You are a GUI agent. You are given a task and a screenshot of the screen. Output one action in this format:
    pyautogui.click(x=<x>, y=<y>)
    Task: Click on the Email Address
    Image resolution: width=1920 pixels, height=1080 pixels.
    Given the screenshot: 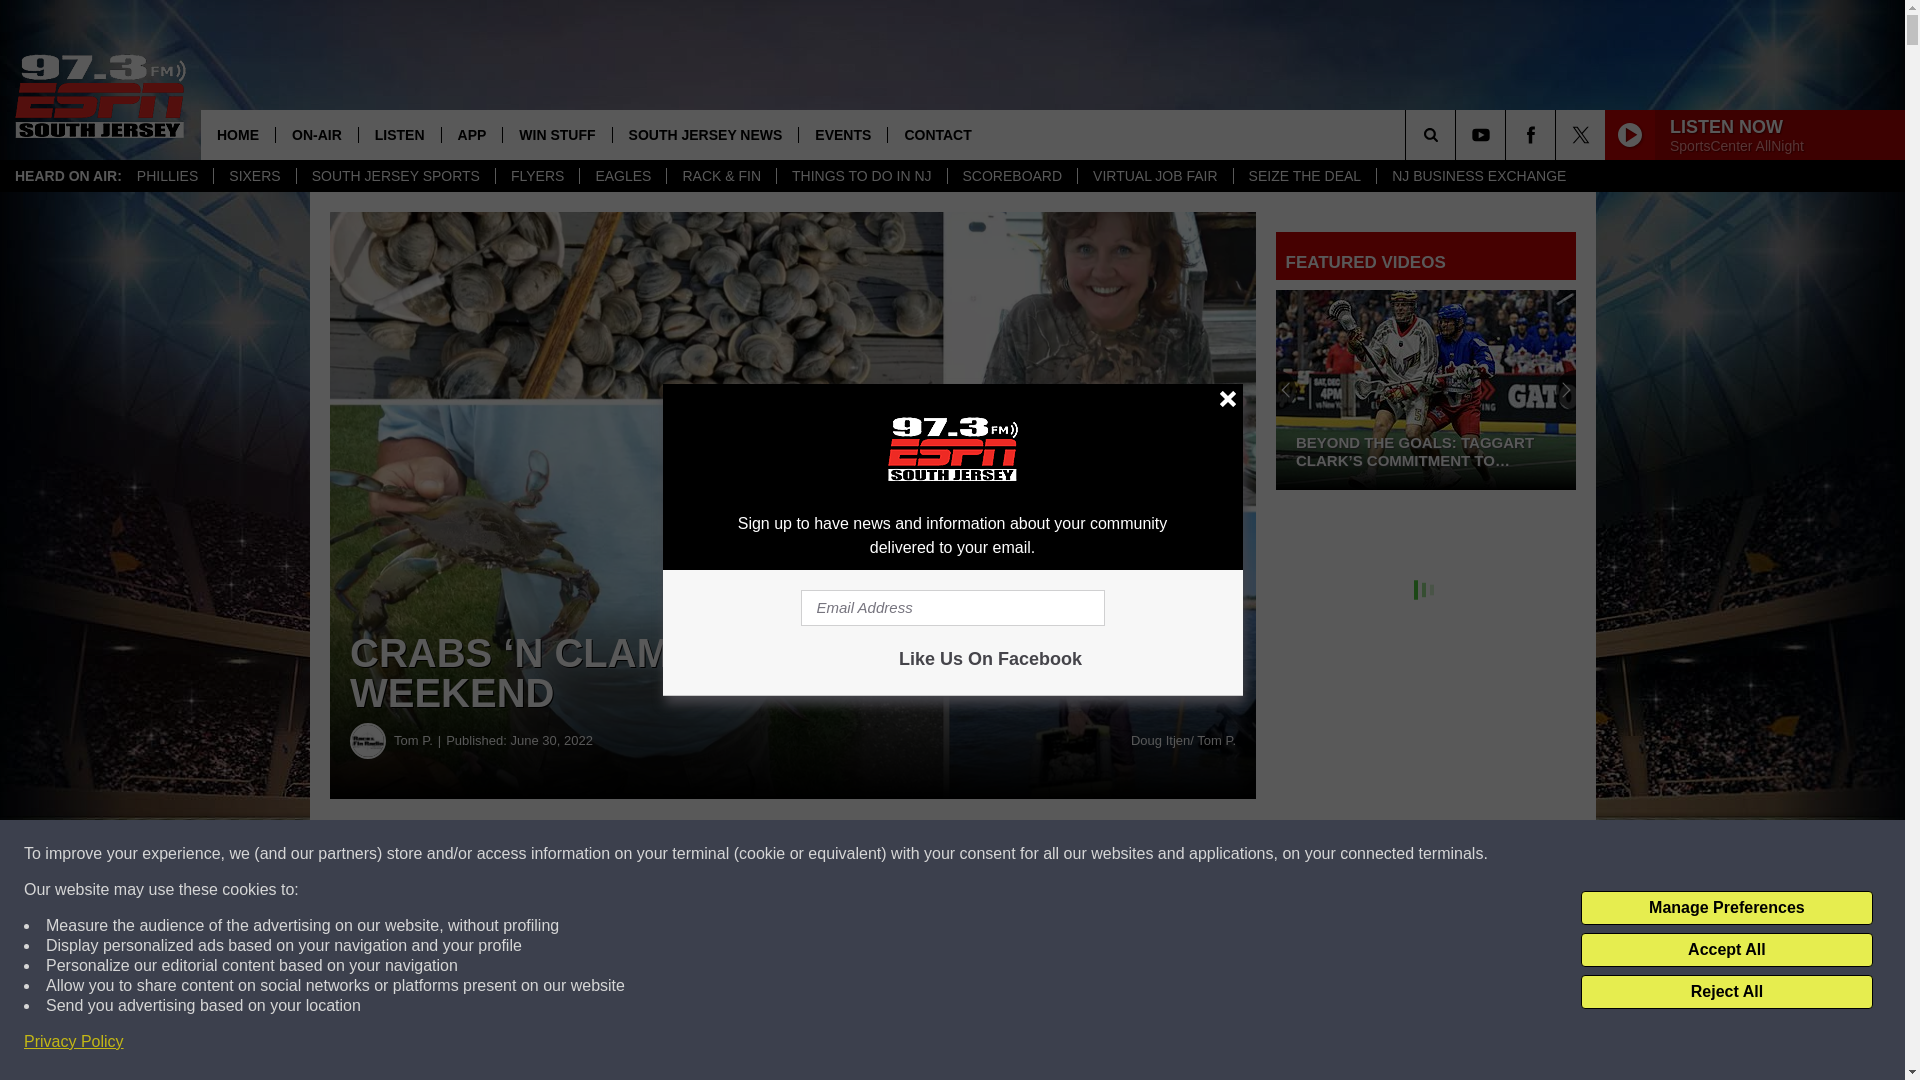 What is the action you would take?
    pyautogui.click(x=952, y=608)
    